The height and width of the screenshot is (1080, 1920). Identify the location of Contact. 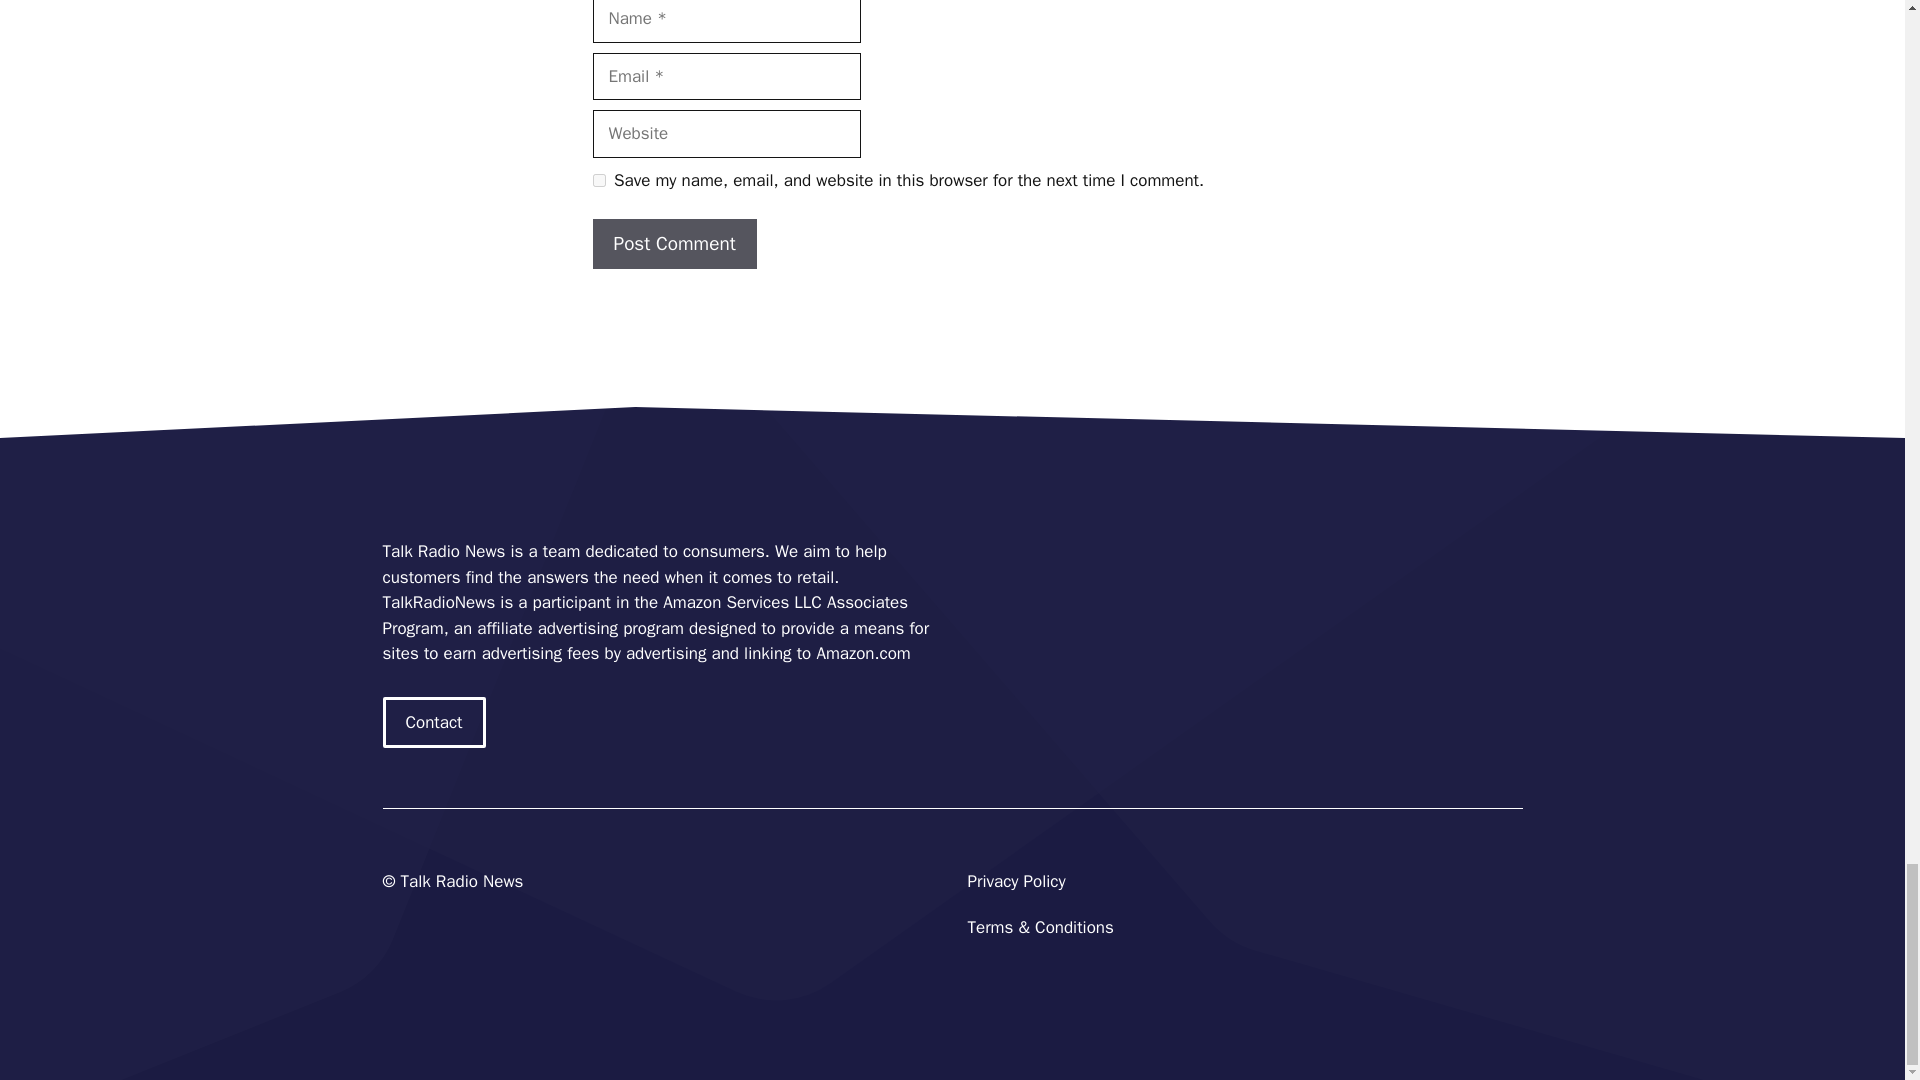
(434, 722).